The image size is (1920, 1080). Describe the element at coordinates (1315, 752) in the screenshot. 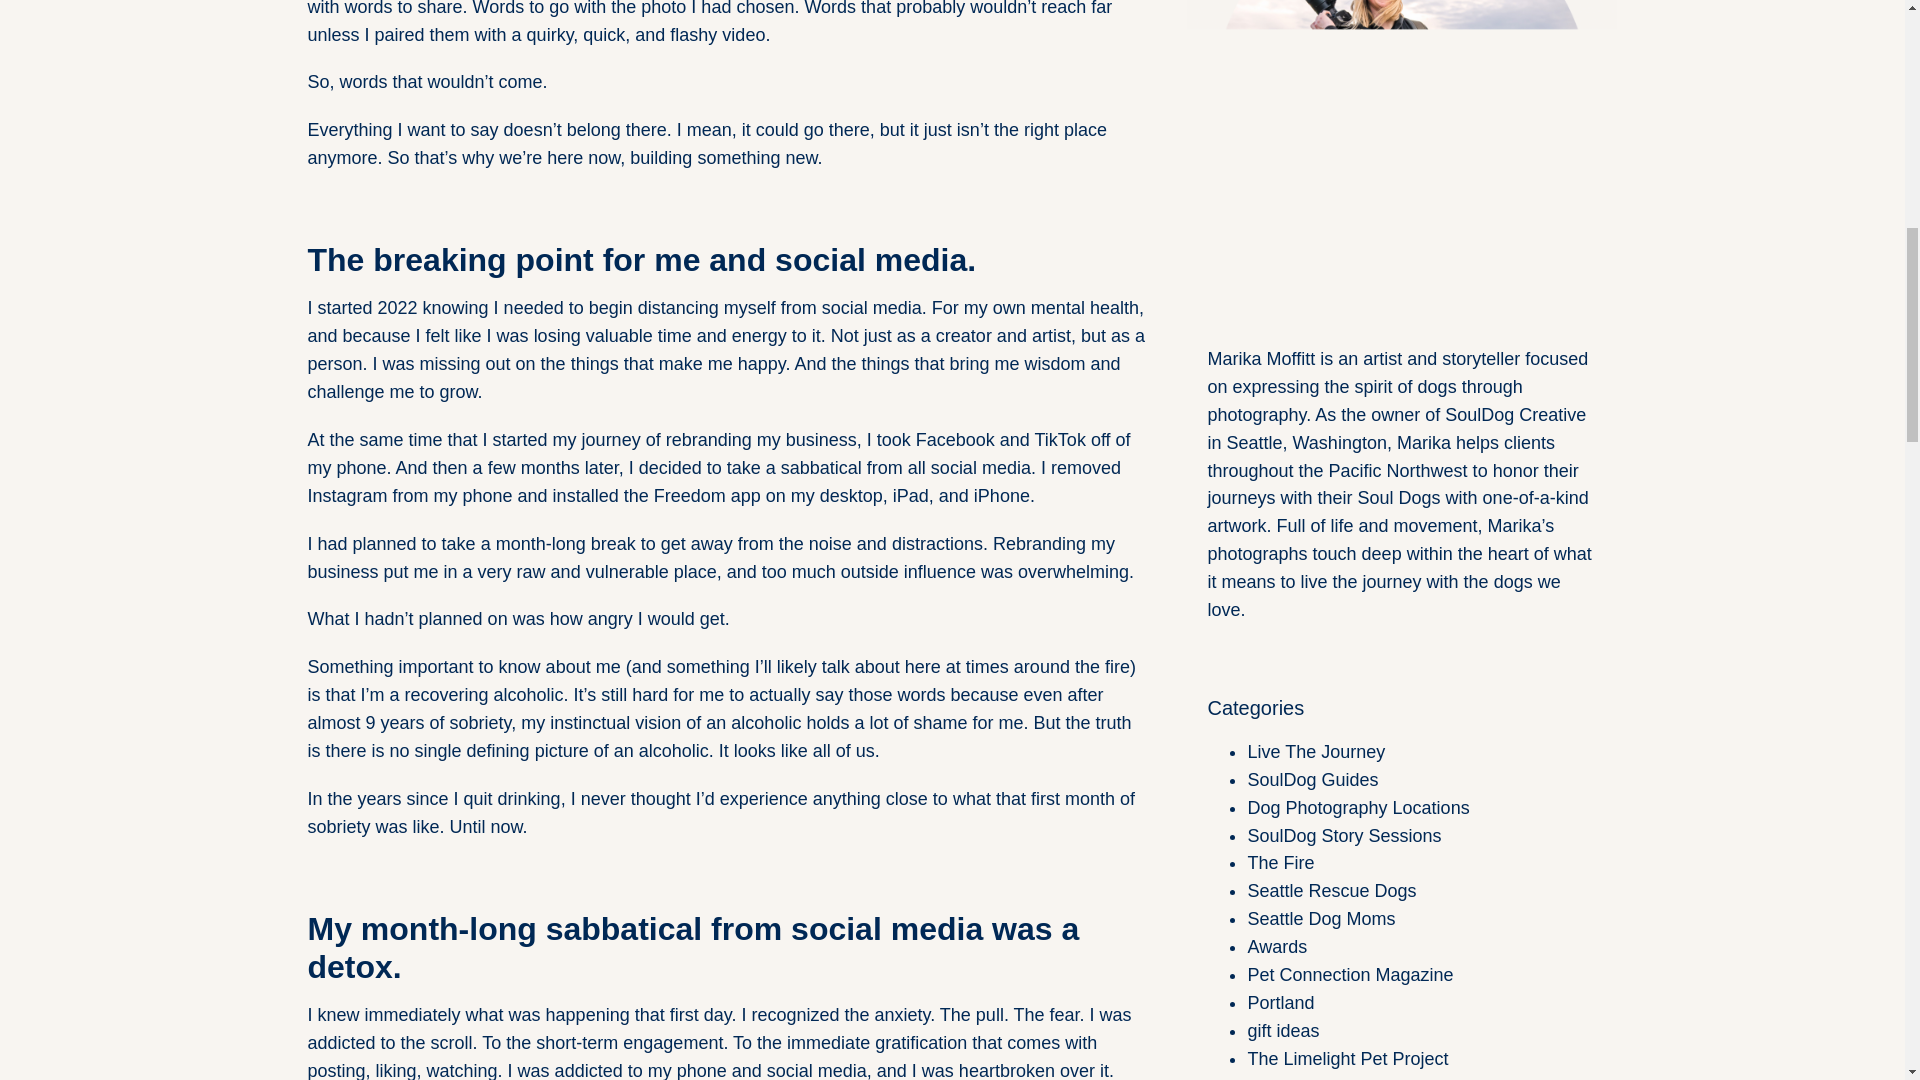

I see `Live The Journey` at that location.